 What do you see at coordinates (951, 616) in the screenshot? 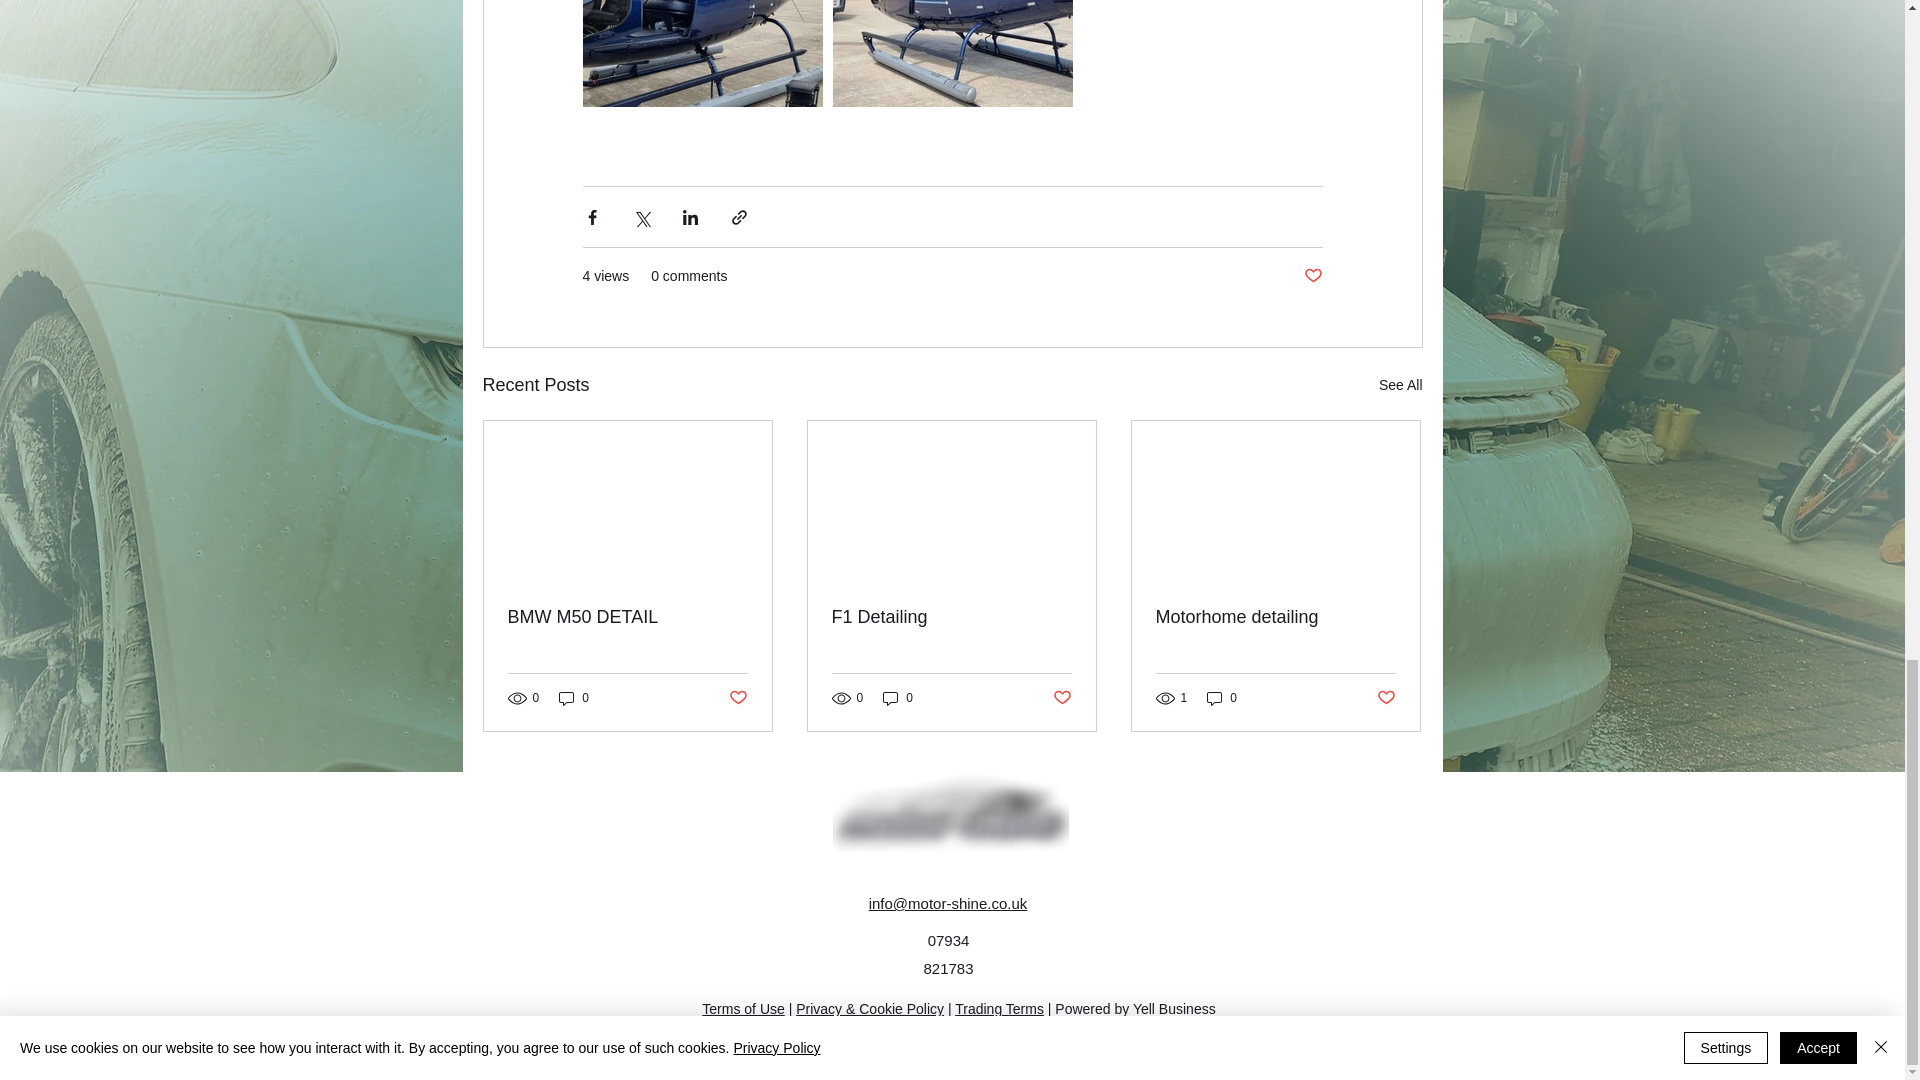
I see `F1 Detailing` at bounding box center [951, 616].